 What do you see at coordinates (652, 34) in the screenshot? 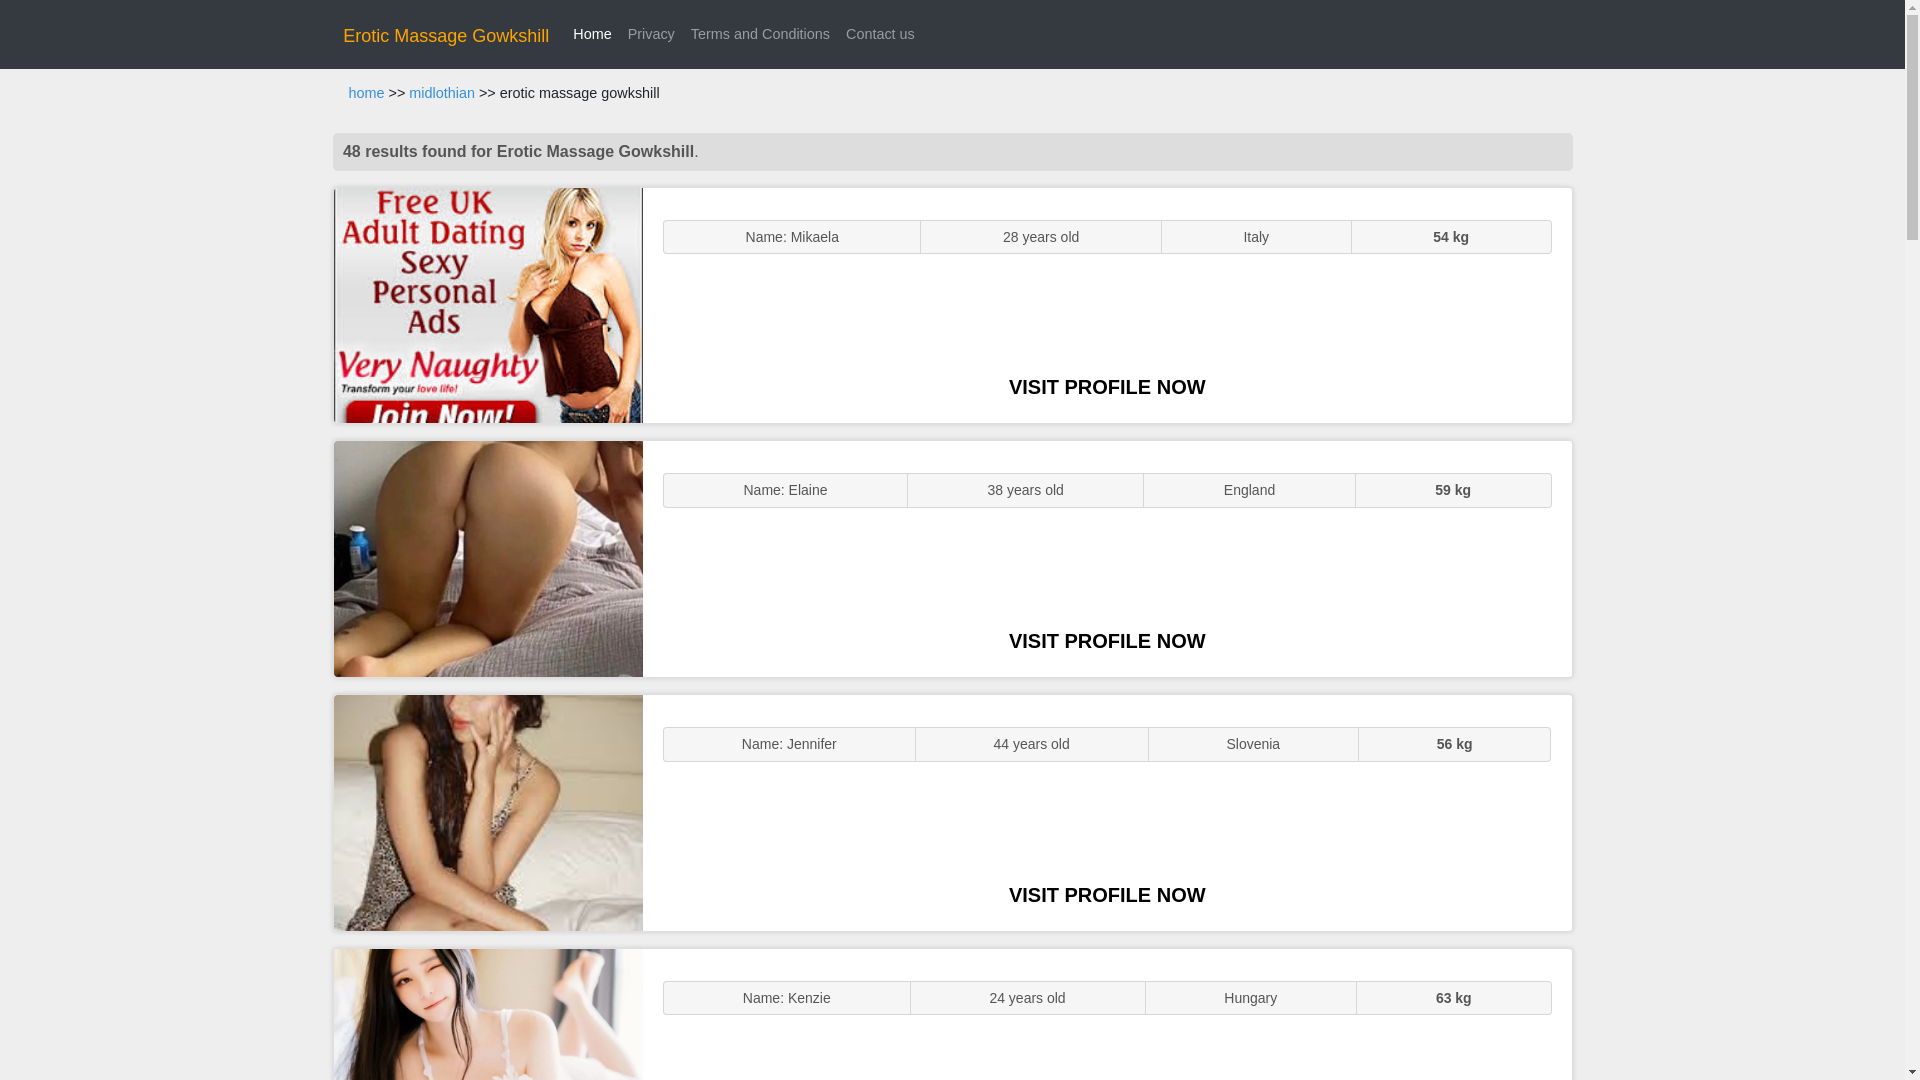
I see `Privacy` at bounding box center [652, 34].